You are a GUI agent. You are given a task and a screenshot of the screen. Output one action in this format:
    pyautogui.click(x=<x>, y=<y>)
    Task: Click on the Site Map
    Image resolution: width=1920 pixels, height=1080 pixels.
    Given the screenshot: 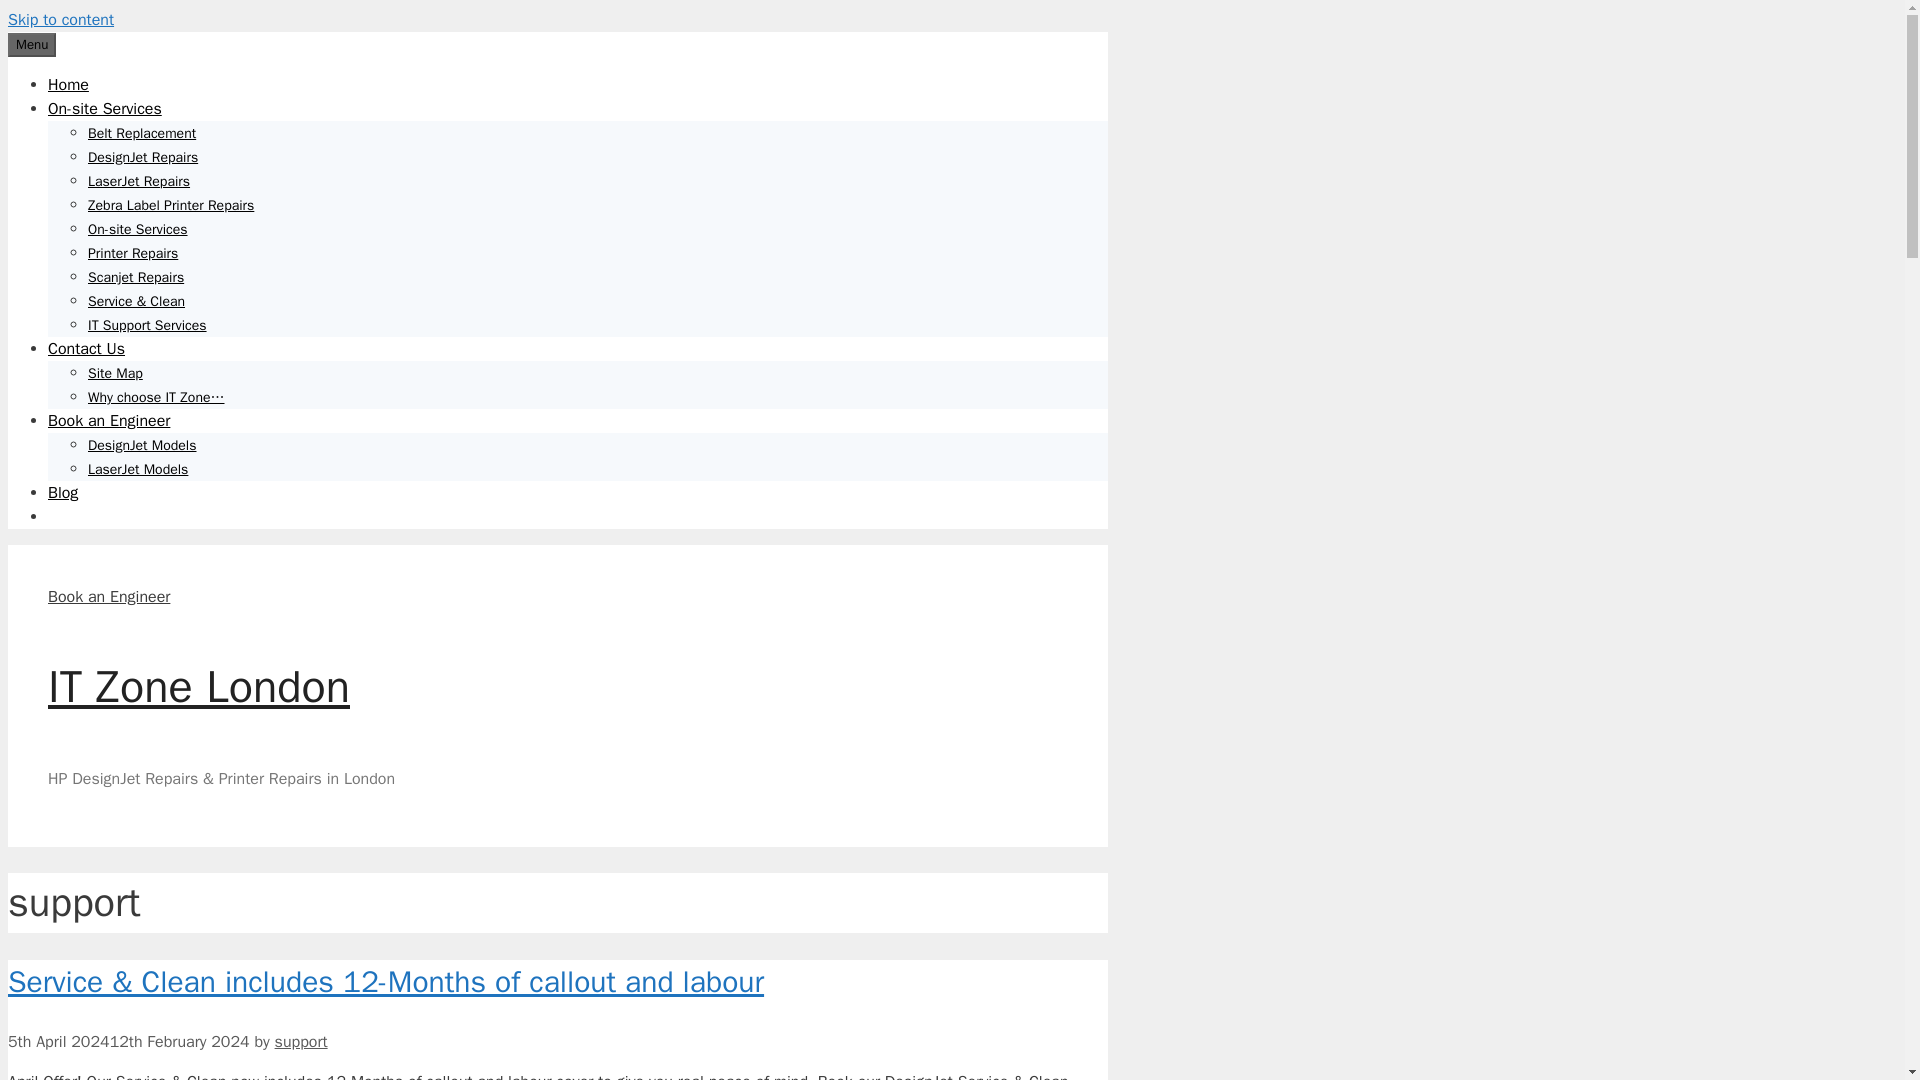 What is the action you would take?
    pyautogui.click(x=115, y=374)
    